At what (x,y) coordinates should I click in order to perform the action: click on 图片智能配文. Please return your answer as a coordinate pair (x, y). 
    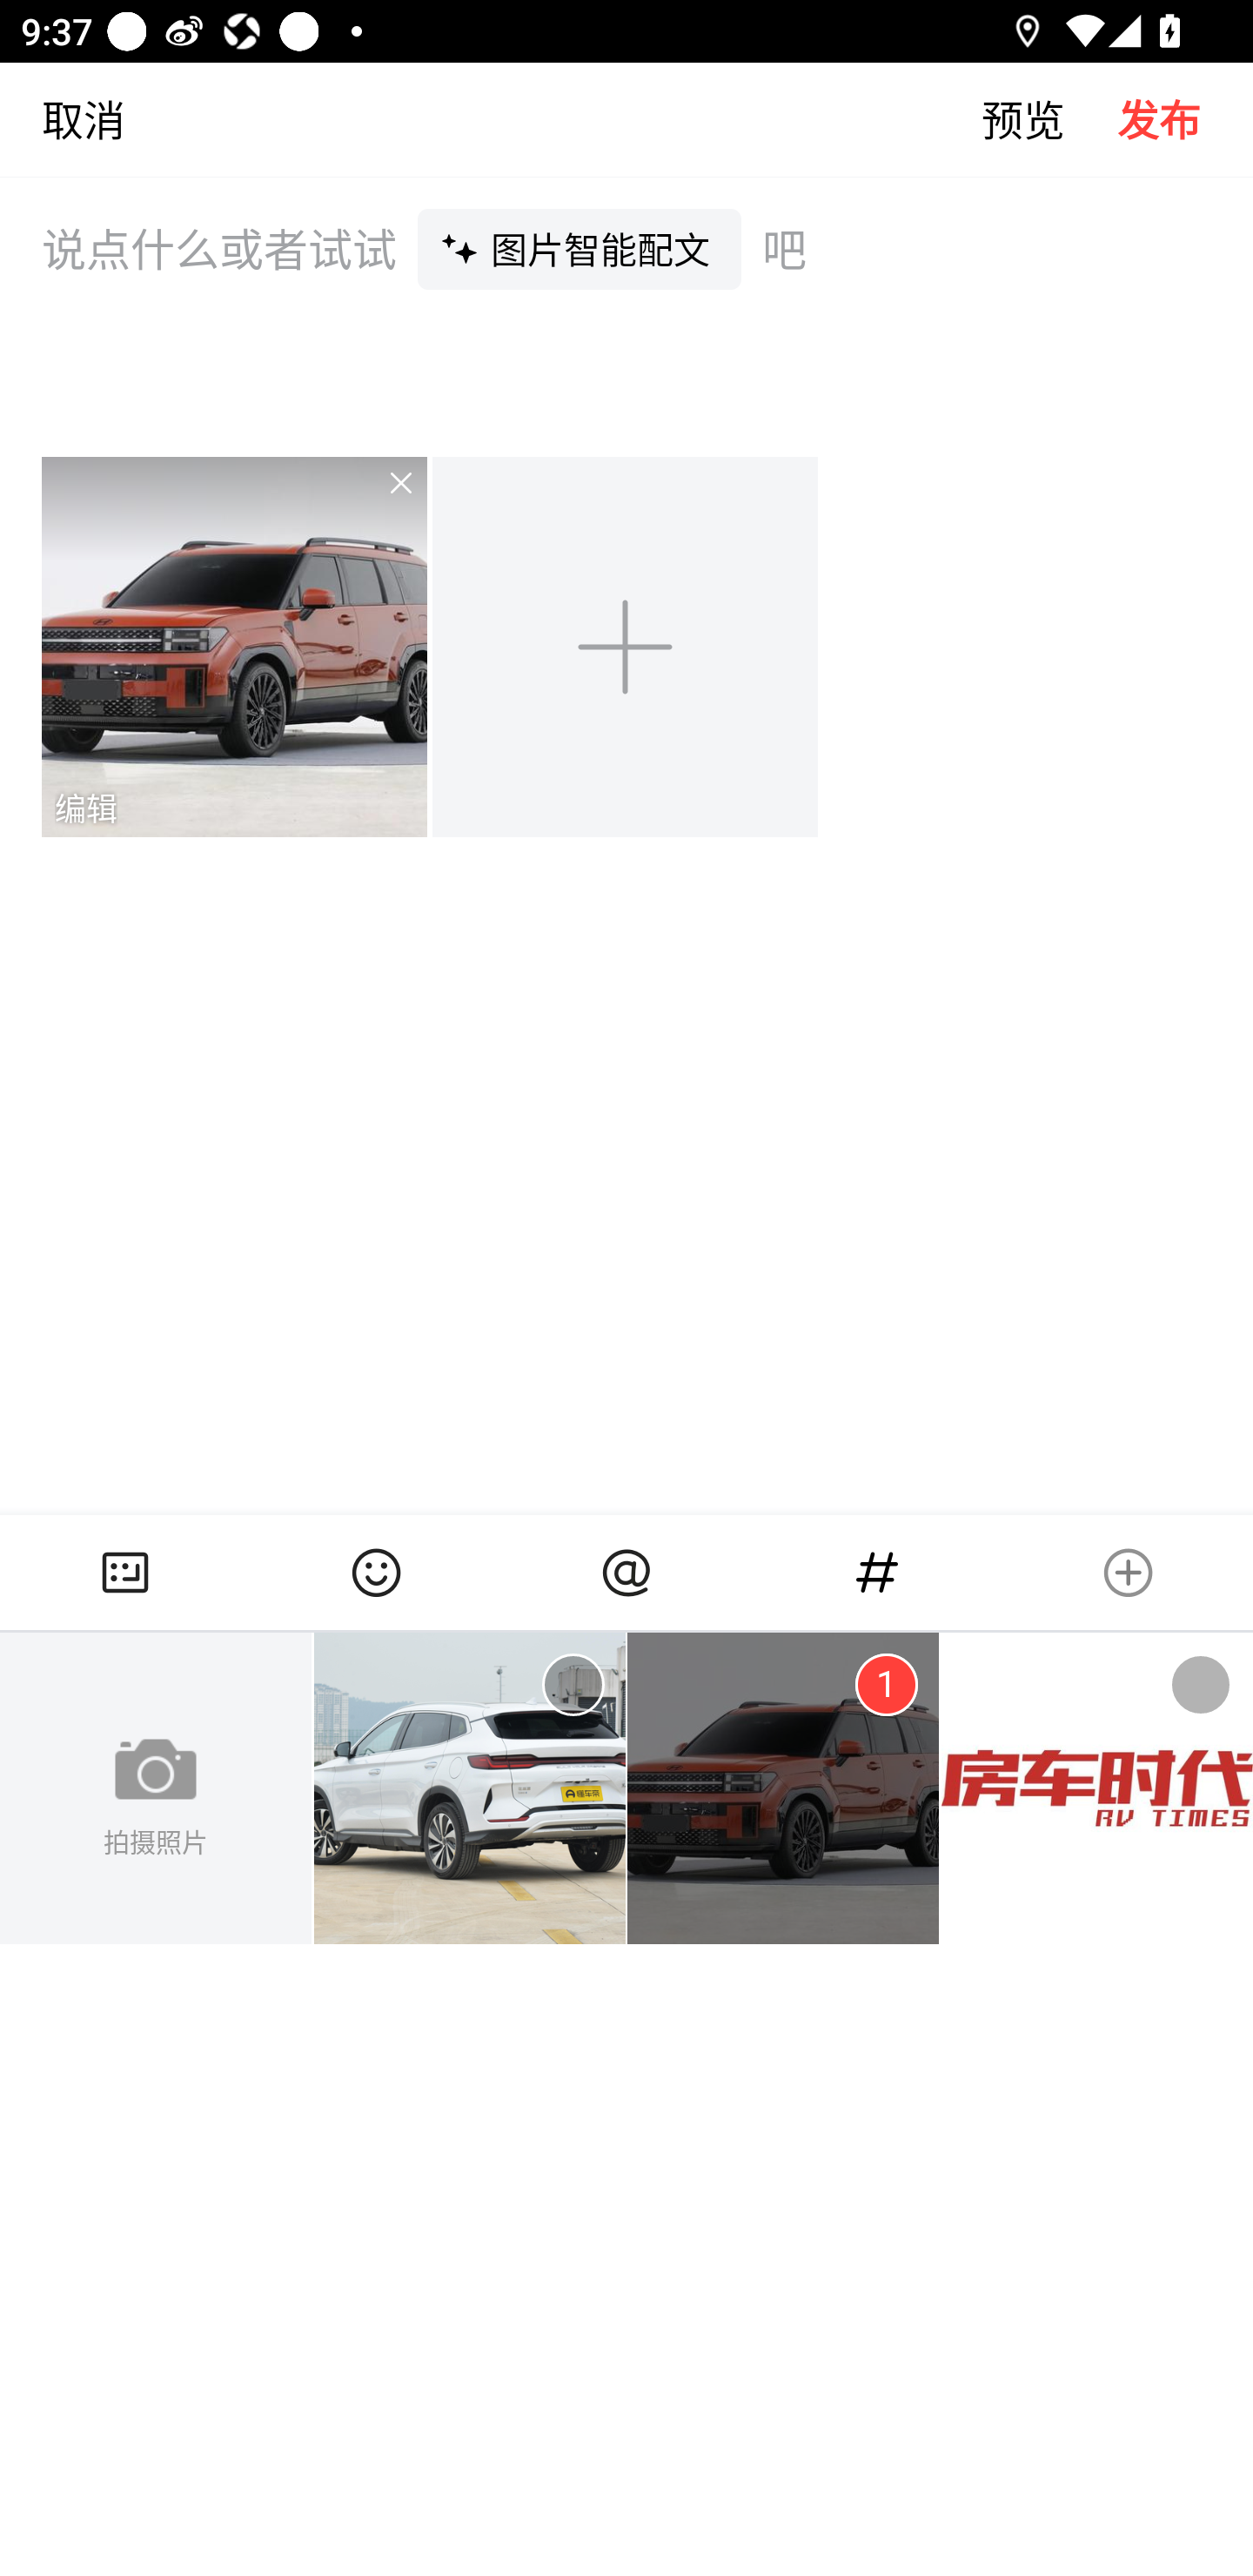
    Looking at the image, I should click on (580, 248).